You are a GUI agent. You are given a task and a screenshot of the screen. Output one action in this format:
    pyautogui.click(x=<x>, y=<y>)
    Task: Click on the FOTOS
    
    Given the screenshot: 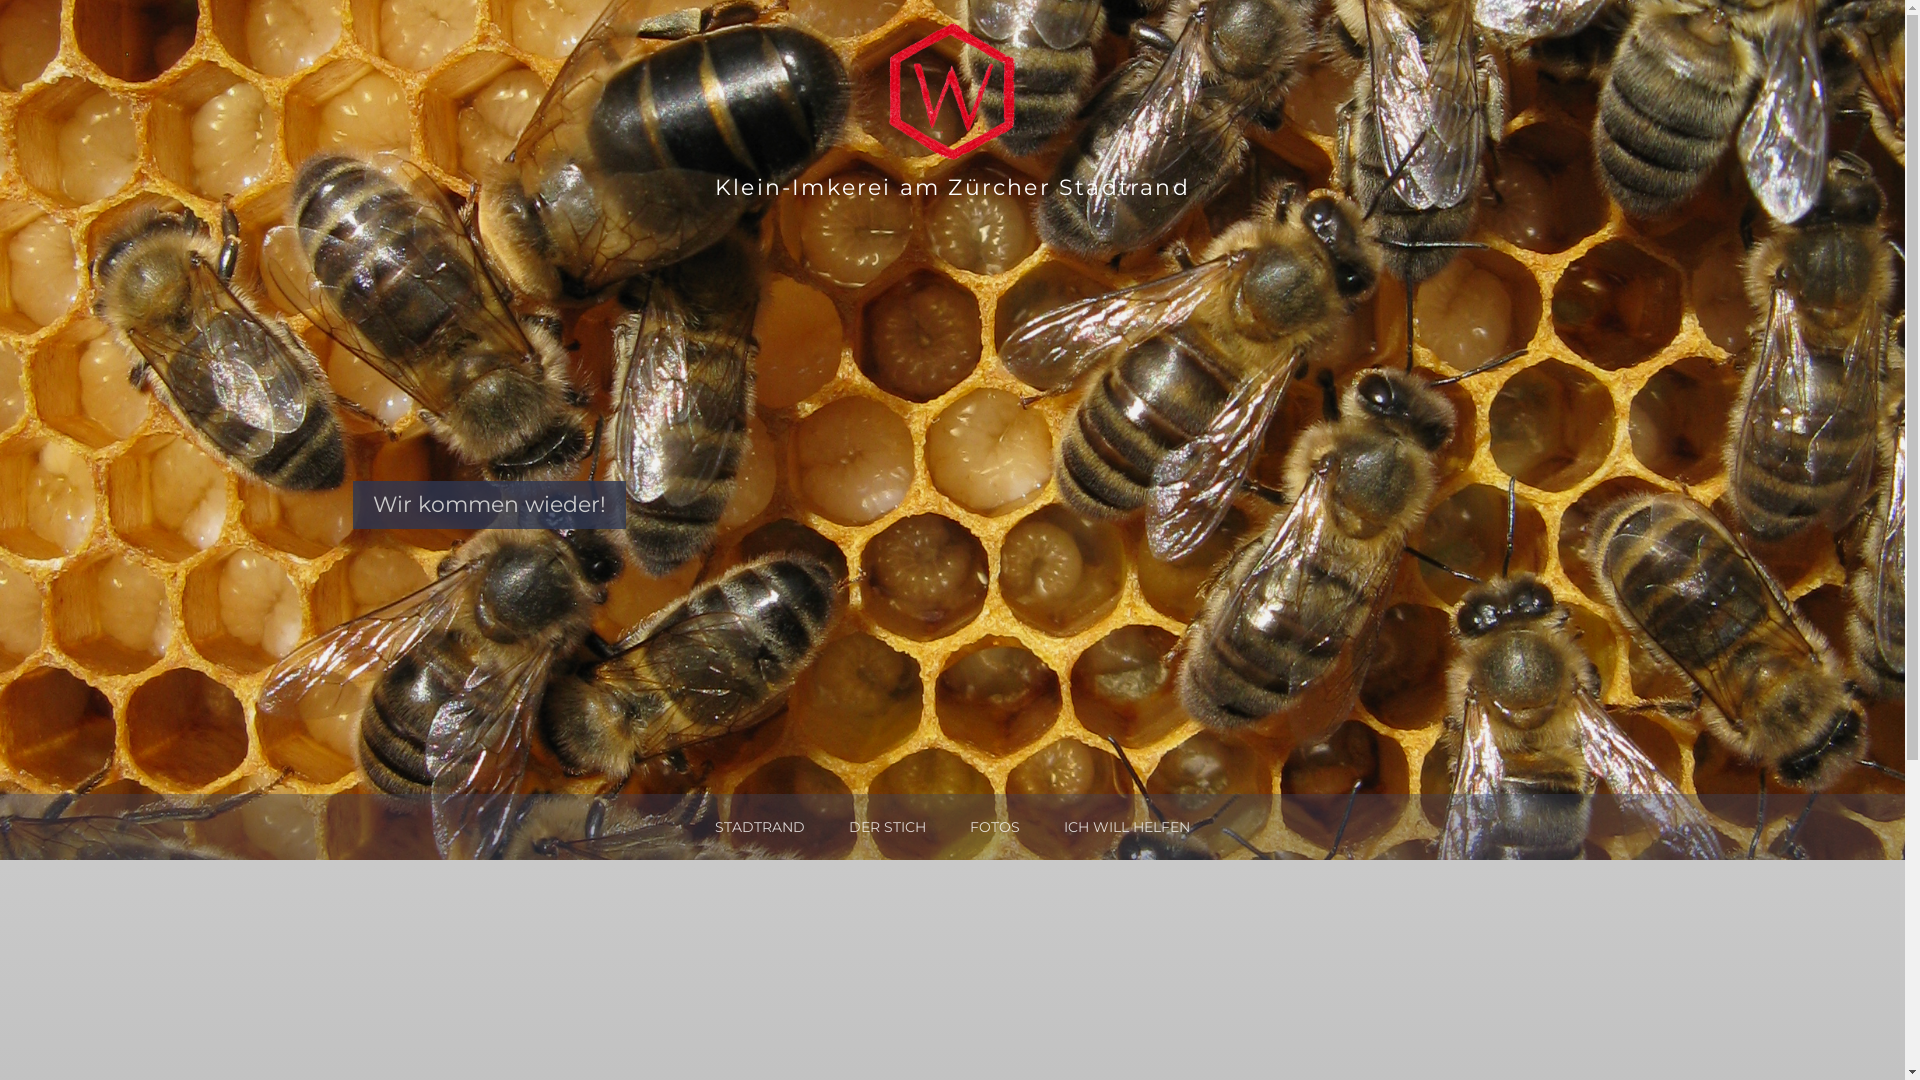 What is the action you would take?
    pyautogui.click(x=995, y=827)
    